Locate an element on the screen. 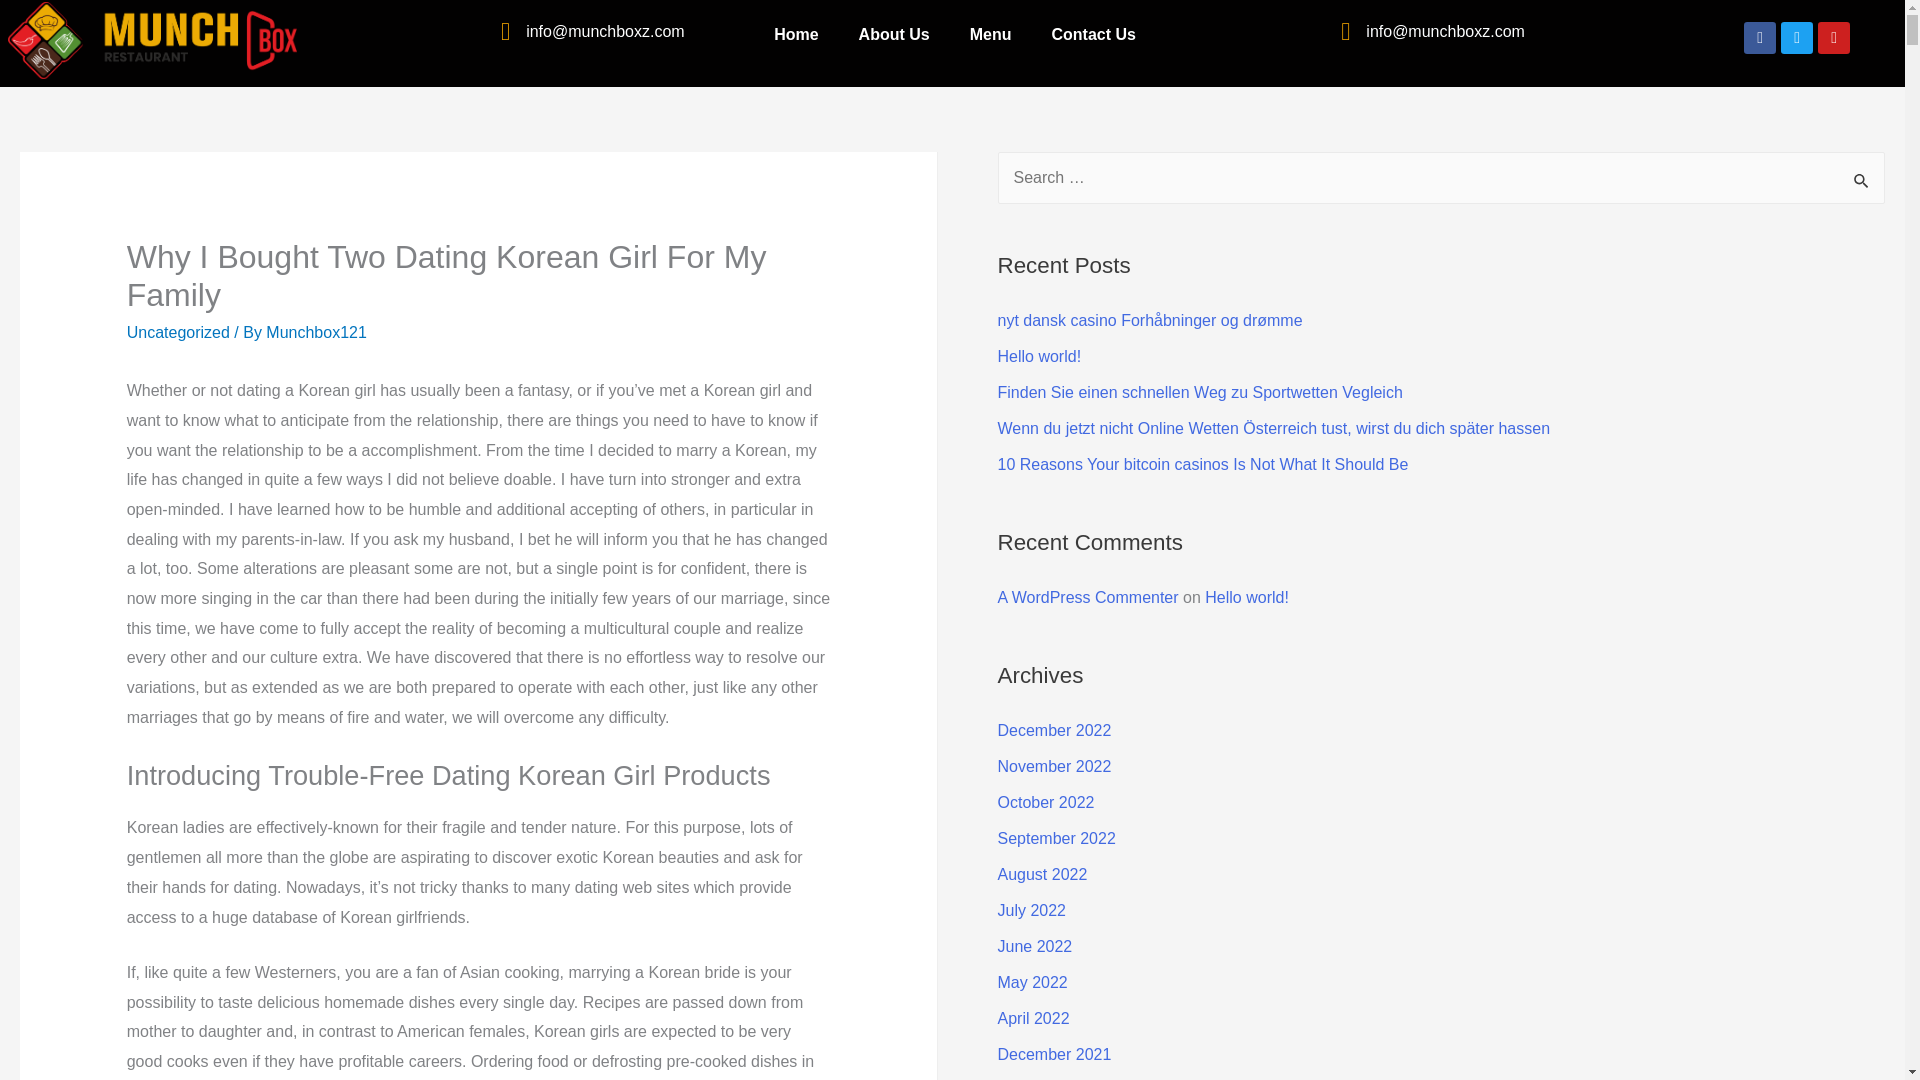 Image resolution: width=1920 pixels, height=1080 pixels. October 2022 is located at coordinates (1046, 802).